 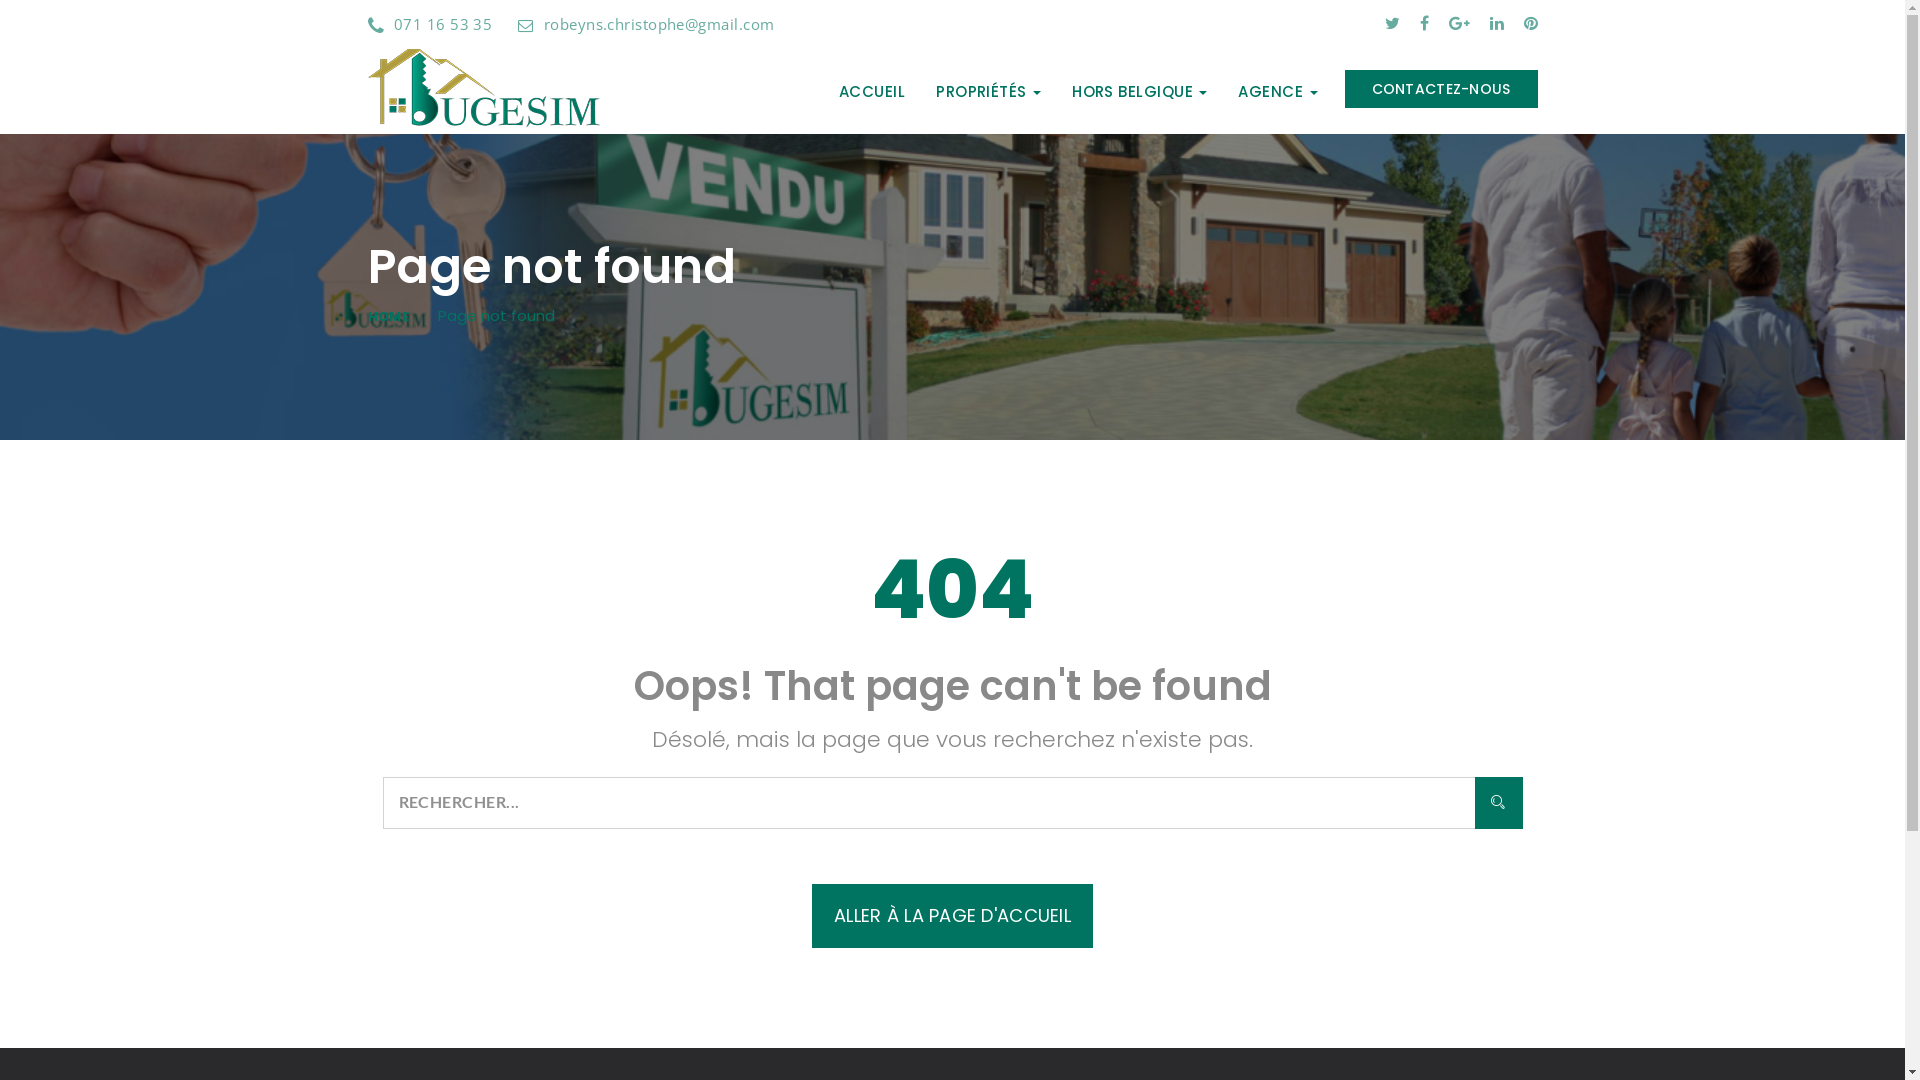 What do you see at coordinates (1278, 92) in the screenshot?
I see `AGENCE` at bounding box center [1278, 92].